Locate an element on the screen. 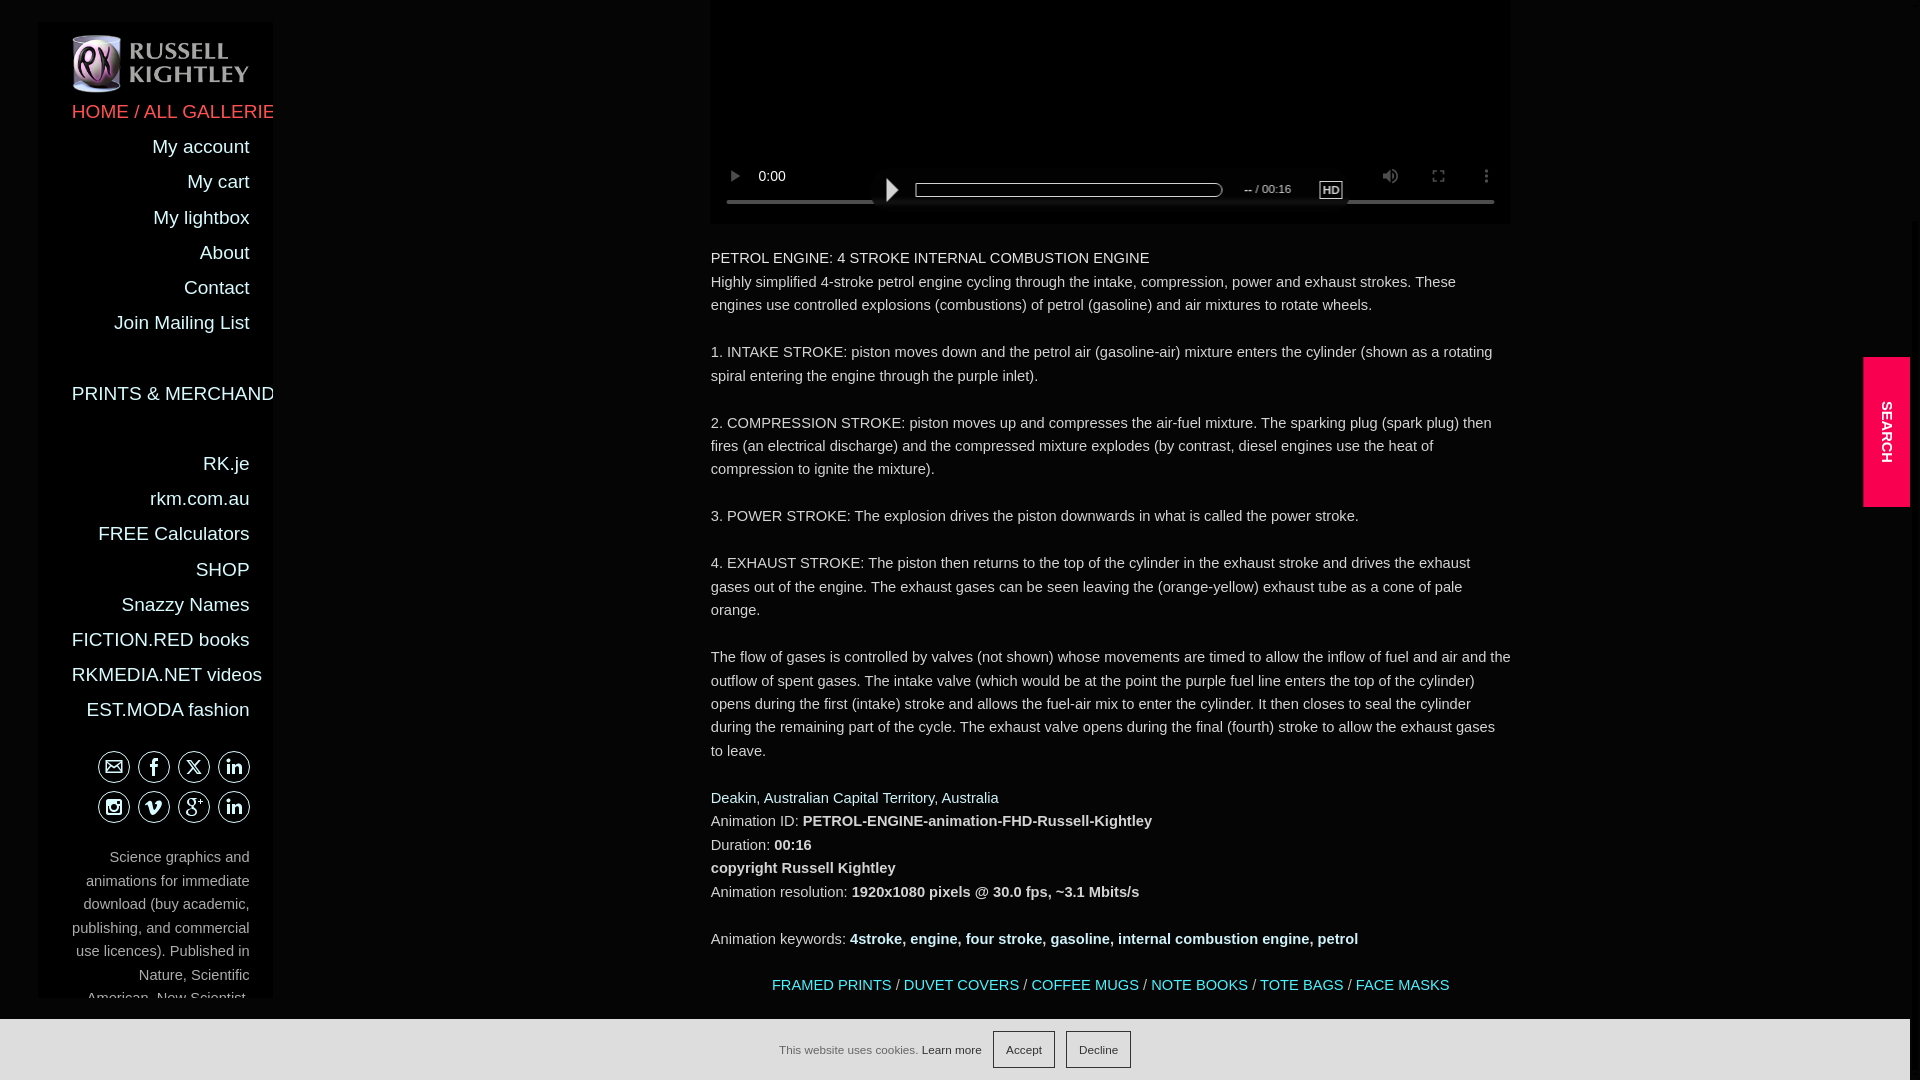 Image resolution: width=1920 pixels, height=1080 pixels. rkm.com.au is located at coordinates (199, 230).